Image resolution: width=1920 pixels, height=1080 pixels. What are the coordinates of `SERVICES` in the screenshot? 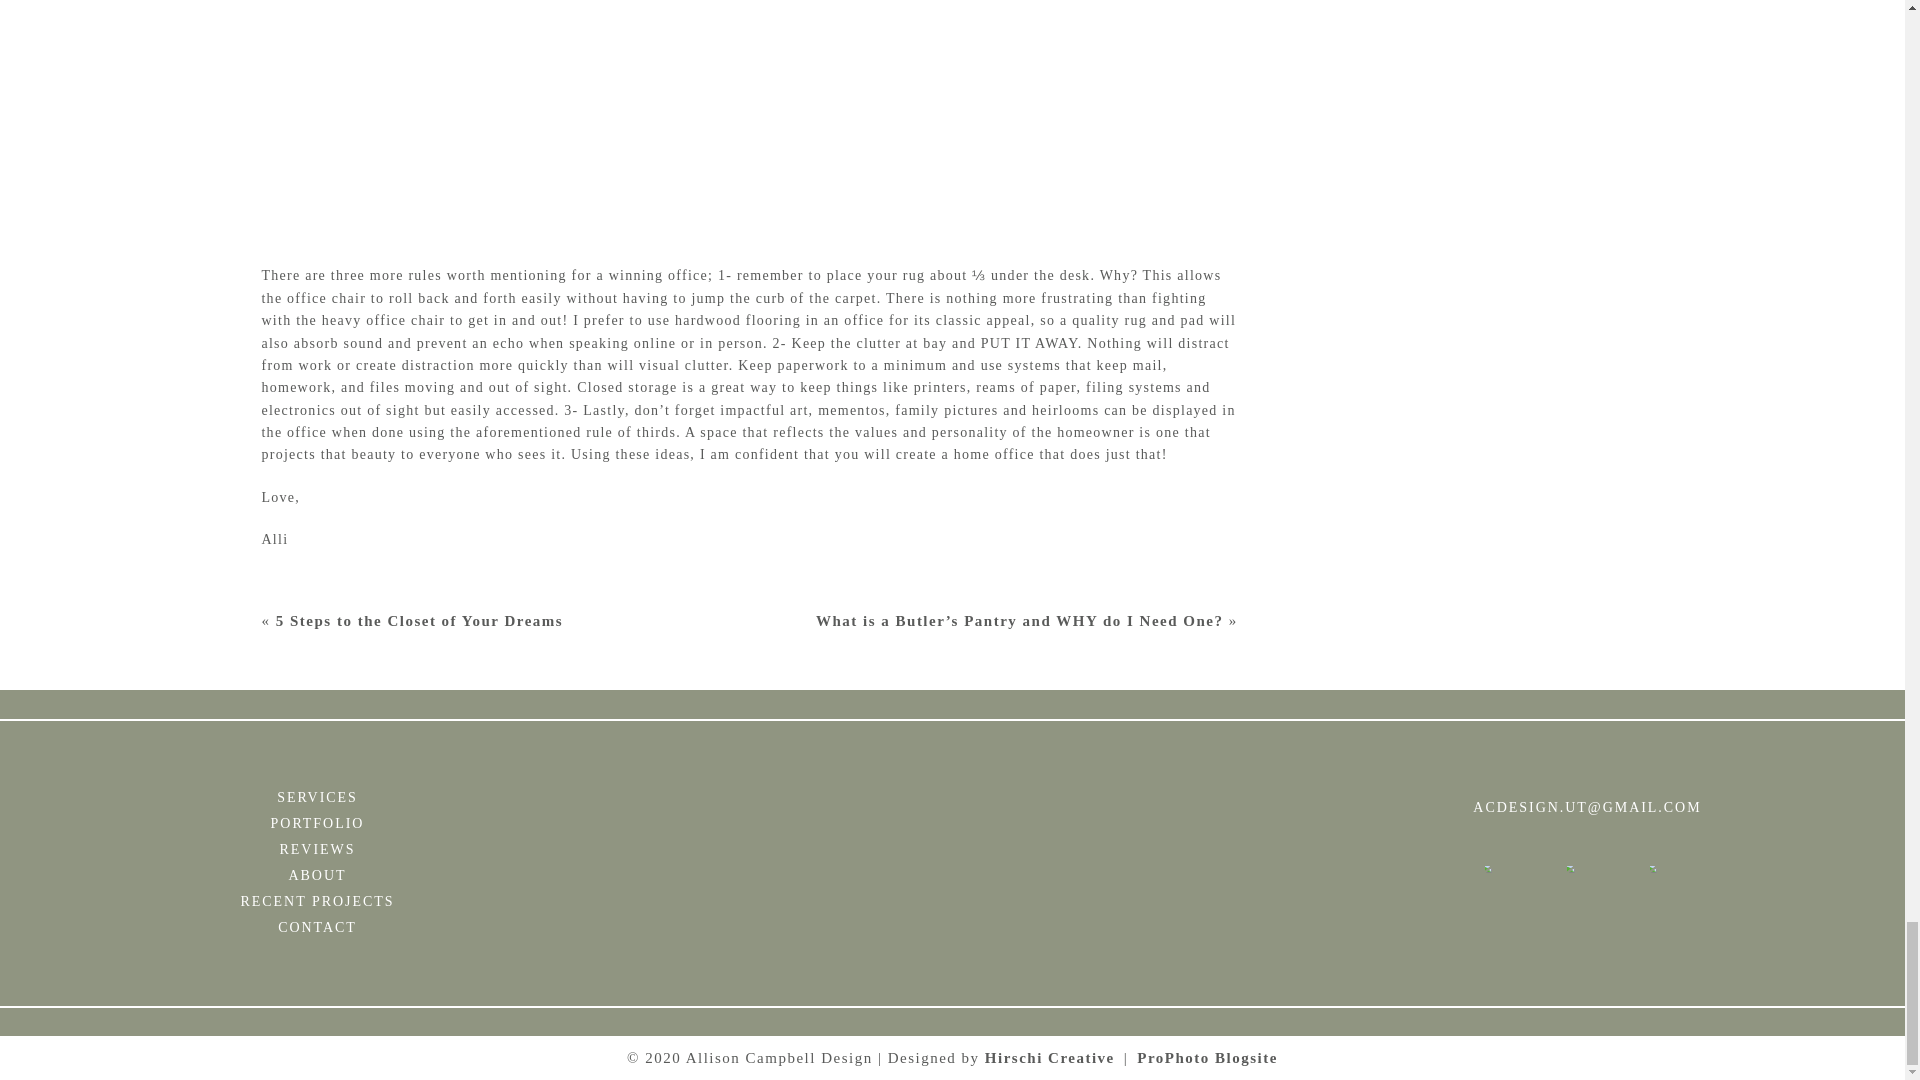 It's located at (318, 798).